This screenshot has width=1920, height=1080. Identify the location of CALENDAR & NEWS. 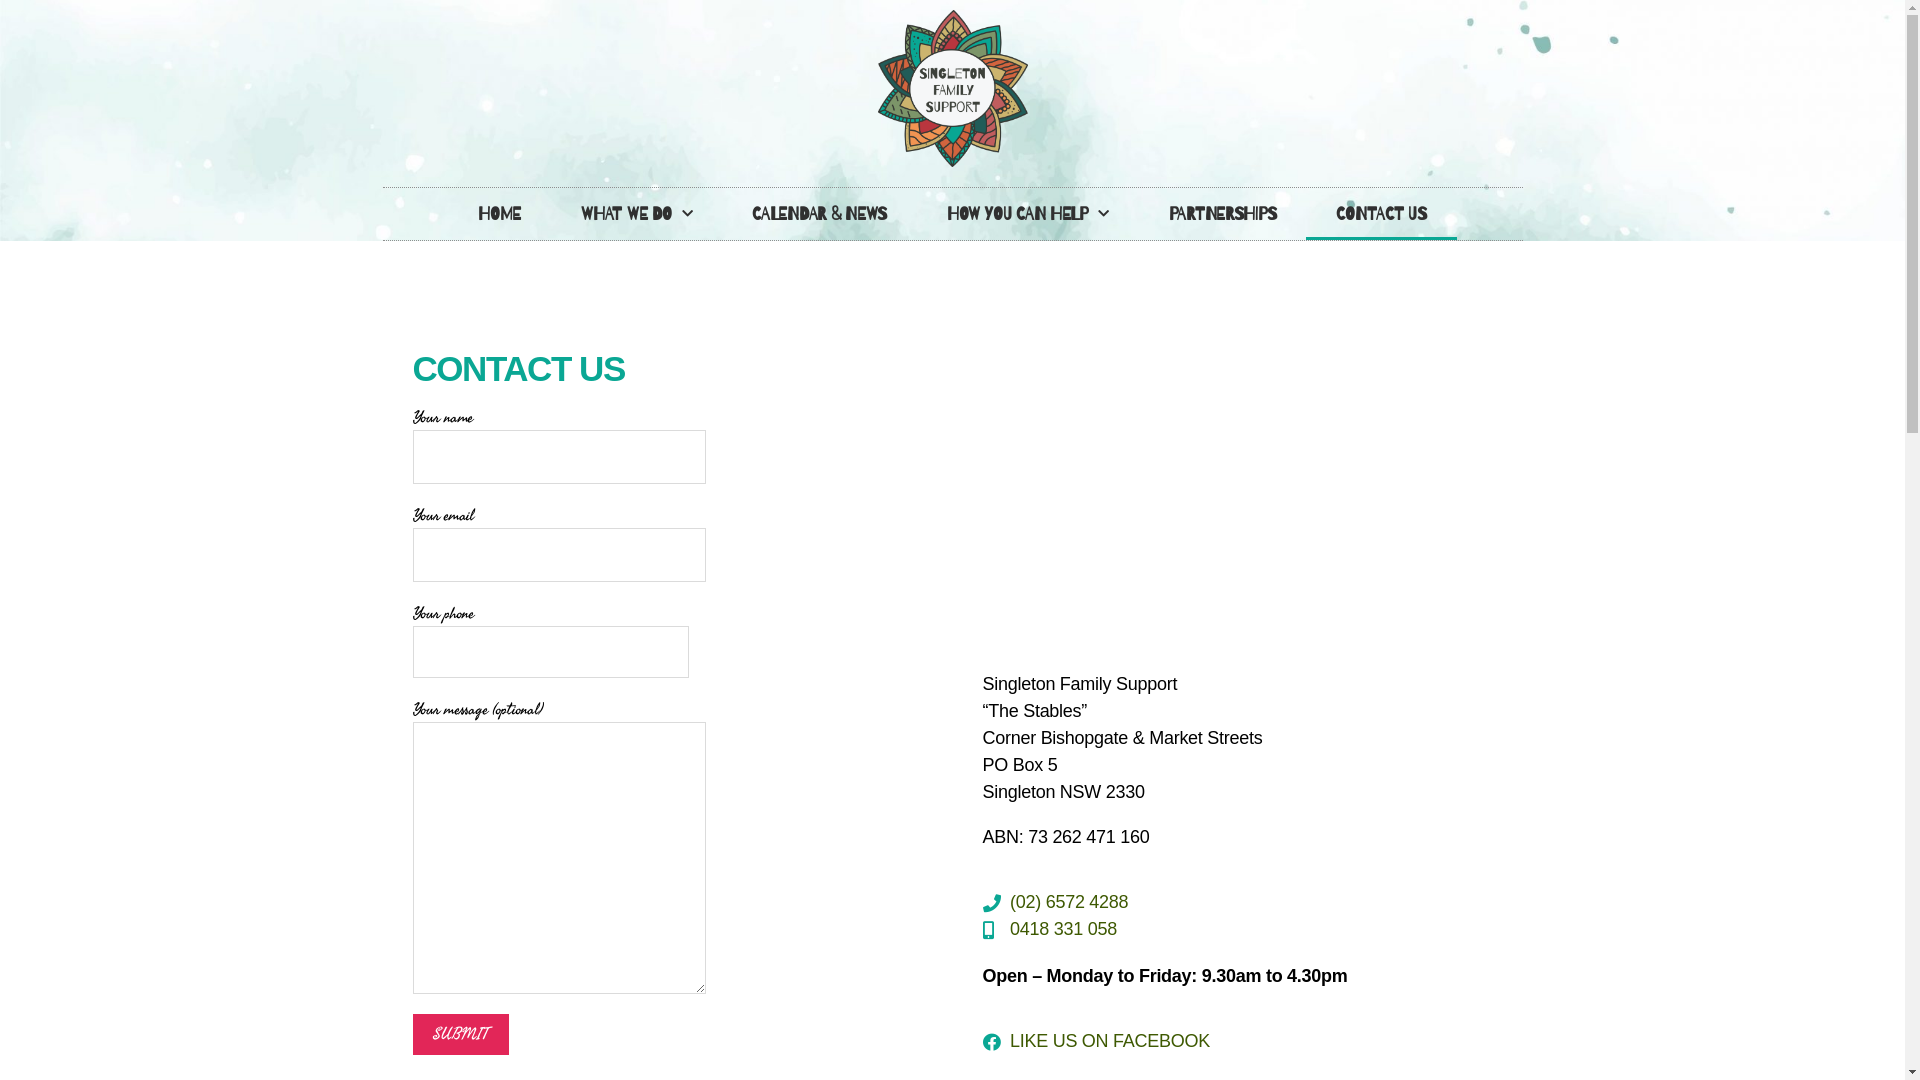
(820, 214).